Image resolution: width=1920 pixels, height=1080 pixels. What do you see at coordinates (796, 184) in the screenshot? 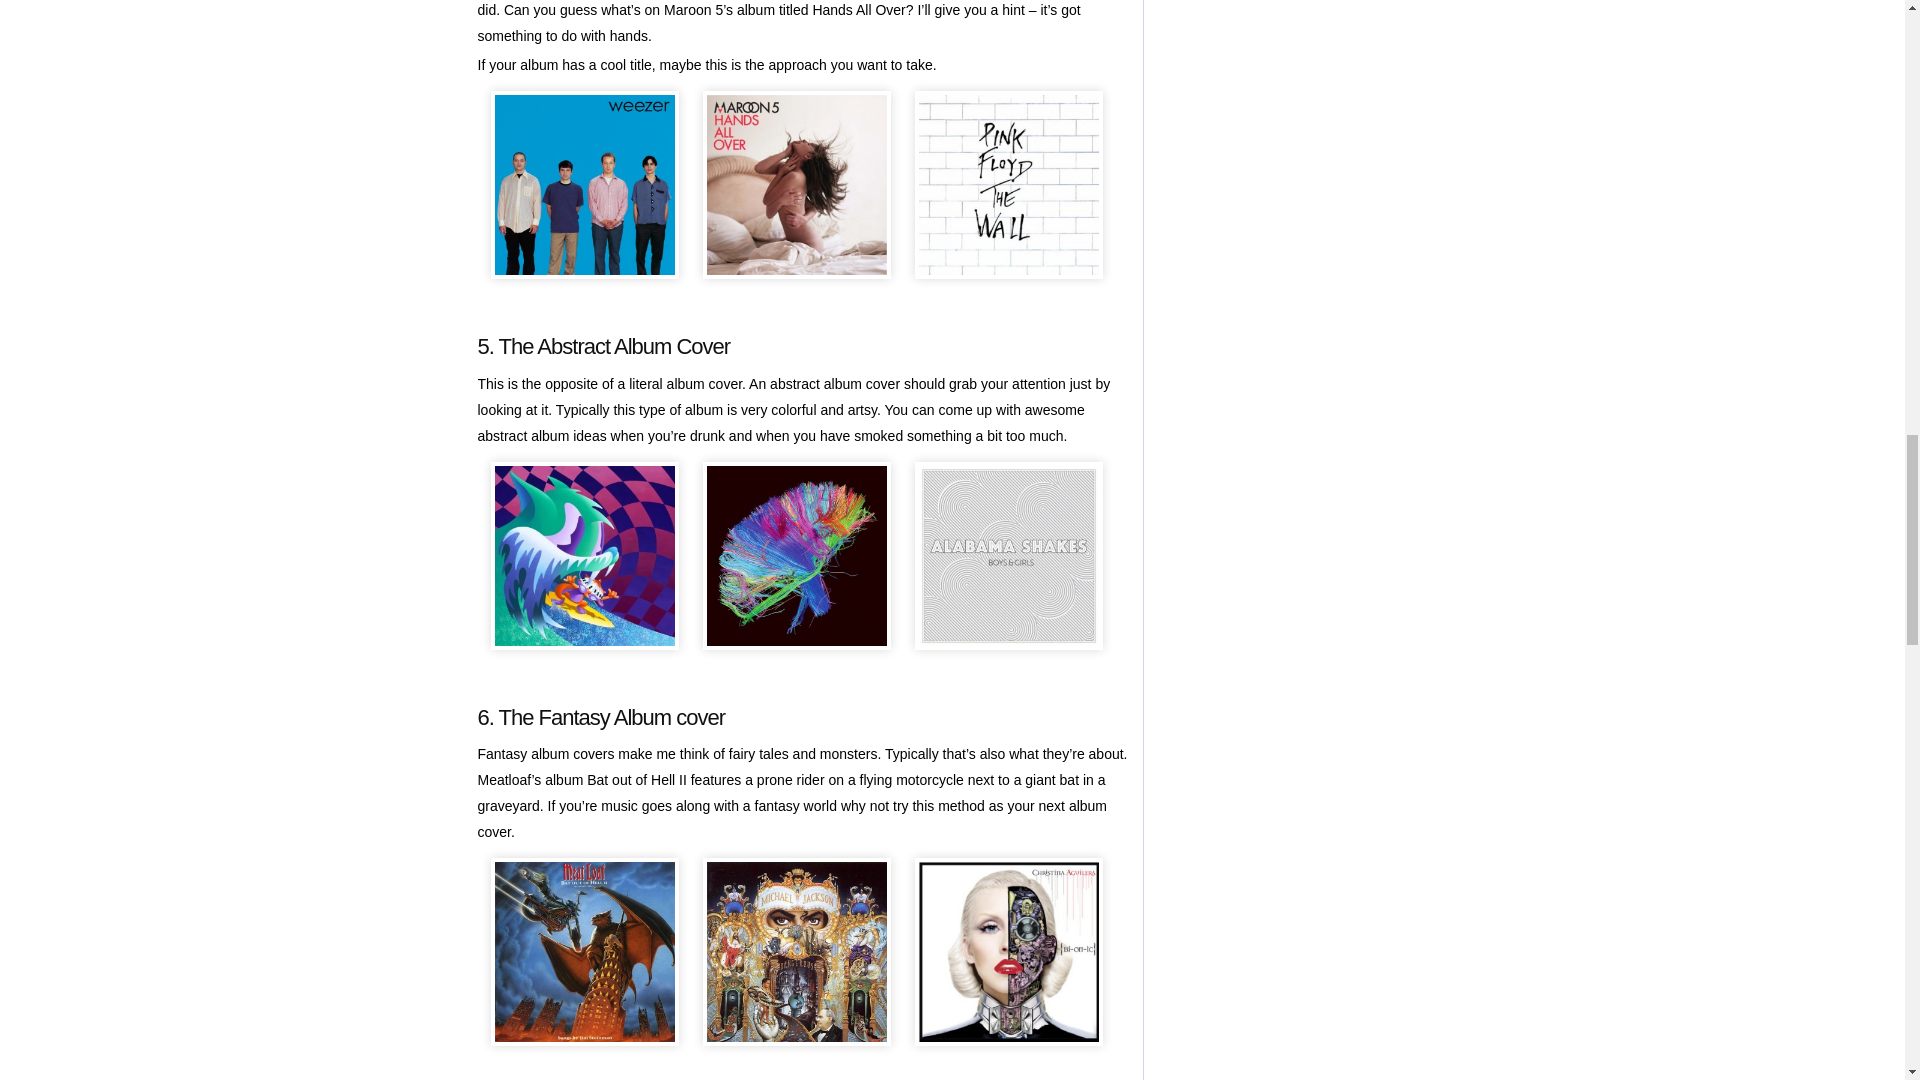
I see `Maroon 5` at bounding box center [796, 184].